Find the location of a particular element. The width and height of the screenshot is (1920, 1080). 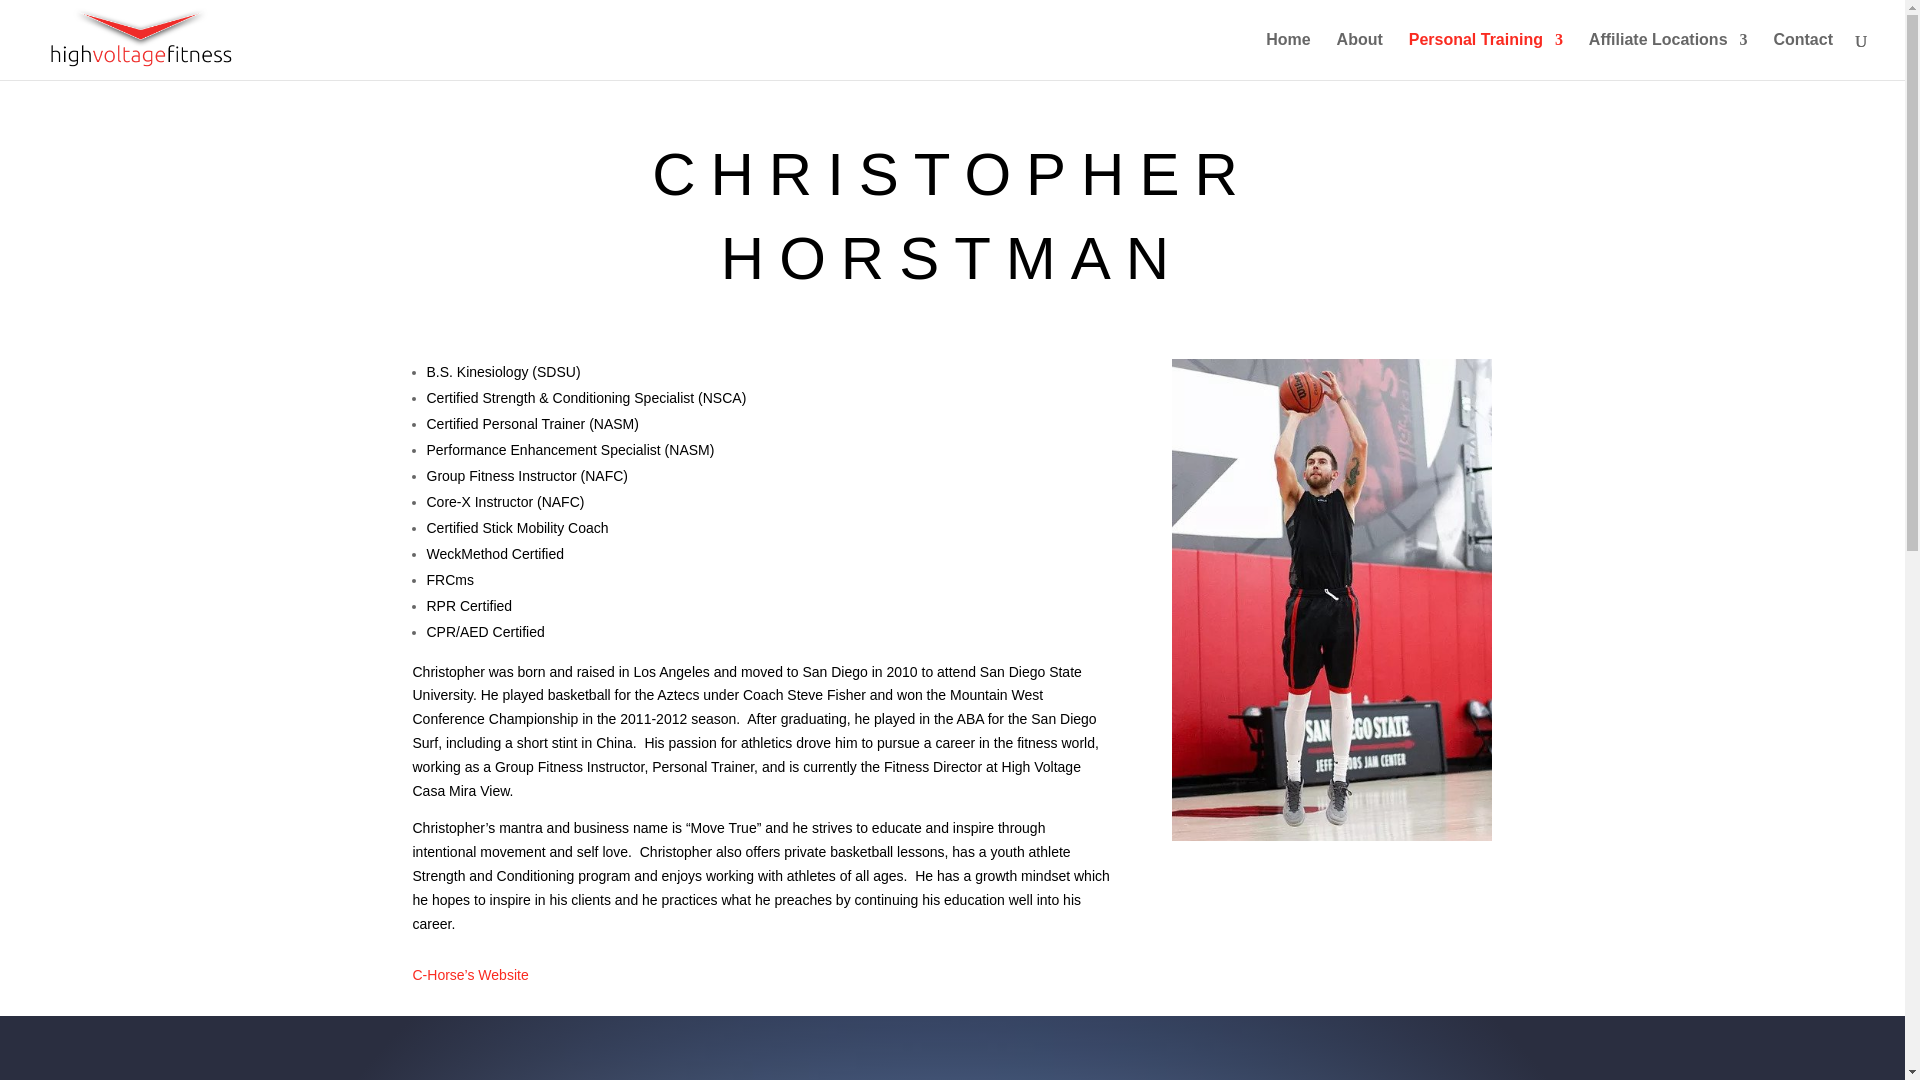

Home is located at coordinates (1287, 56).